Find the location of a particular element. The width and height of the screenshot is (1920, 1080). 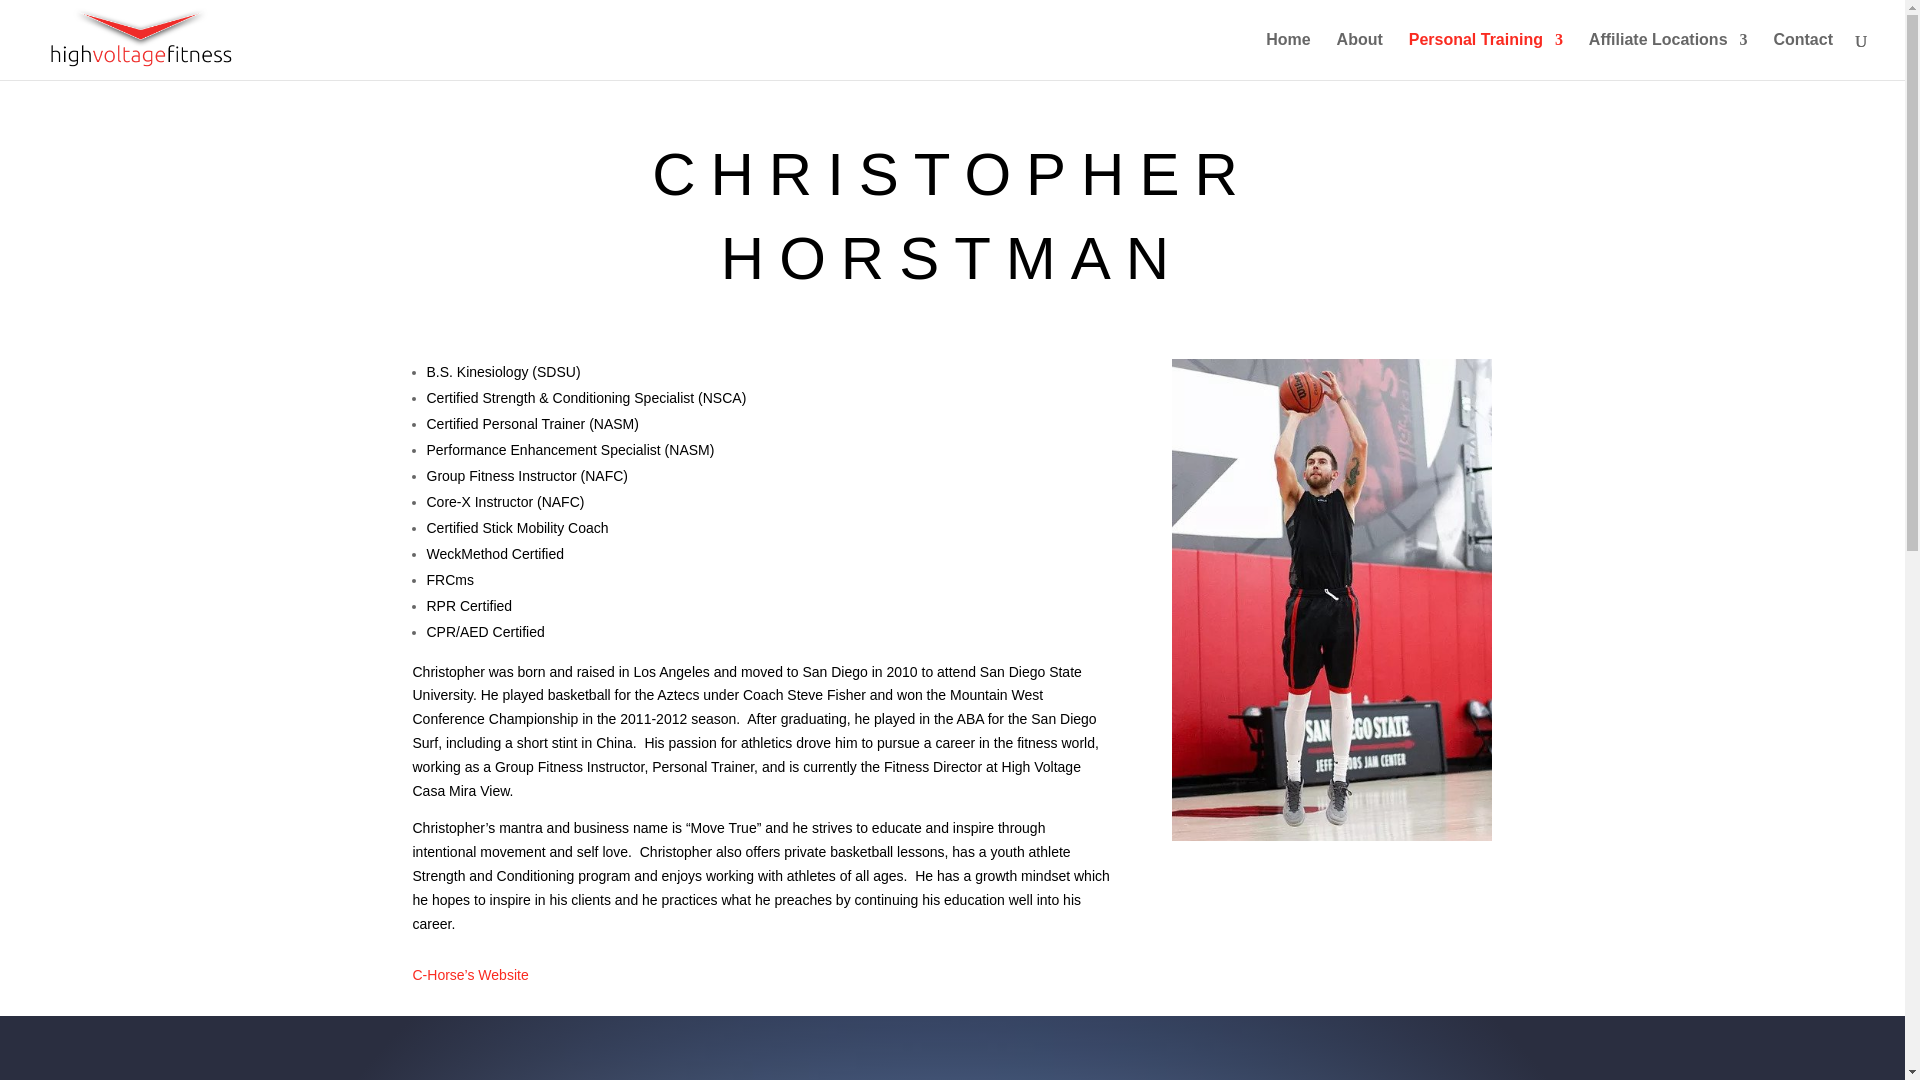

Home is located at coordinates (1287, 56).